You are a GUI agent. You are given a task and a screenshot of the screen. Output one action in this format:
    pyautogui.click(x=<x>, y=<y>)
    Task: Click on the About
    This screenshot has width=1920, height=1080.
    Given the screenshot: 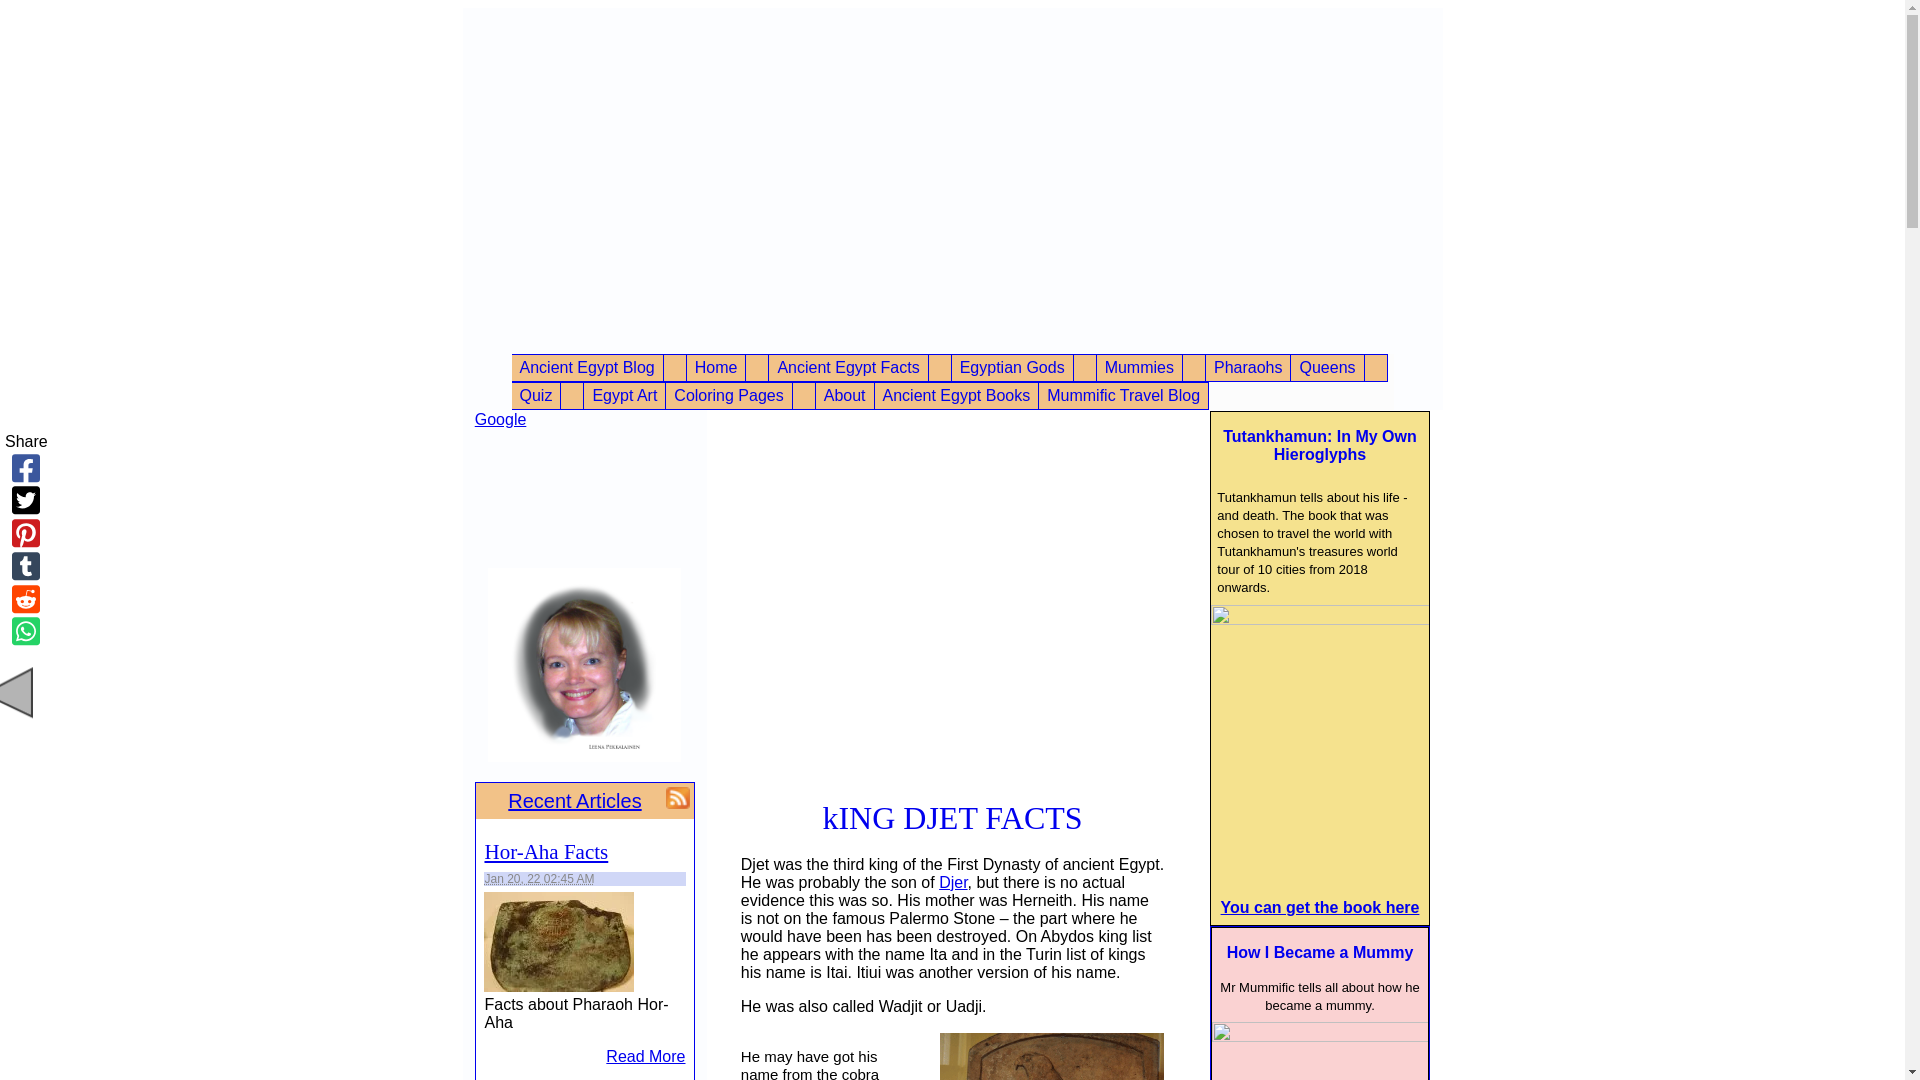 What is the action you would take?
    pyautogui.click(x=844, y=396)
    